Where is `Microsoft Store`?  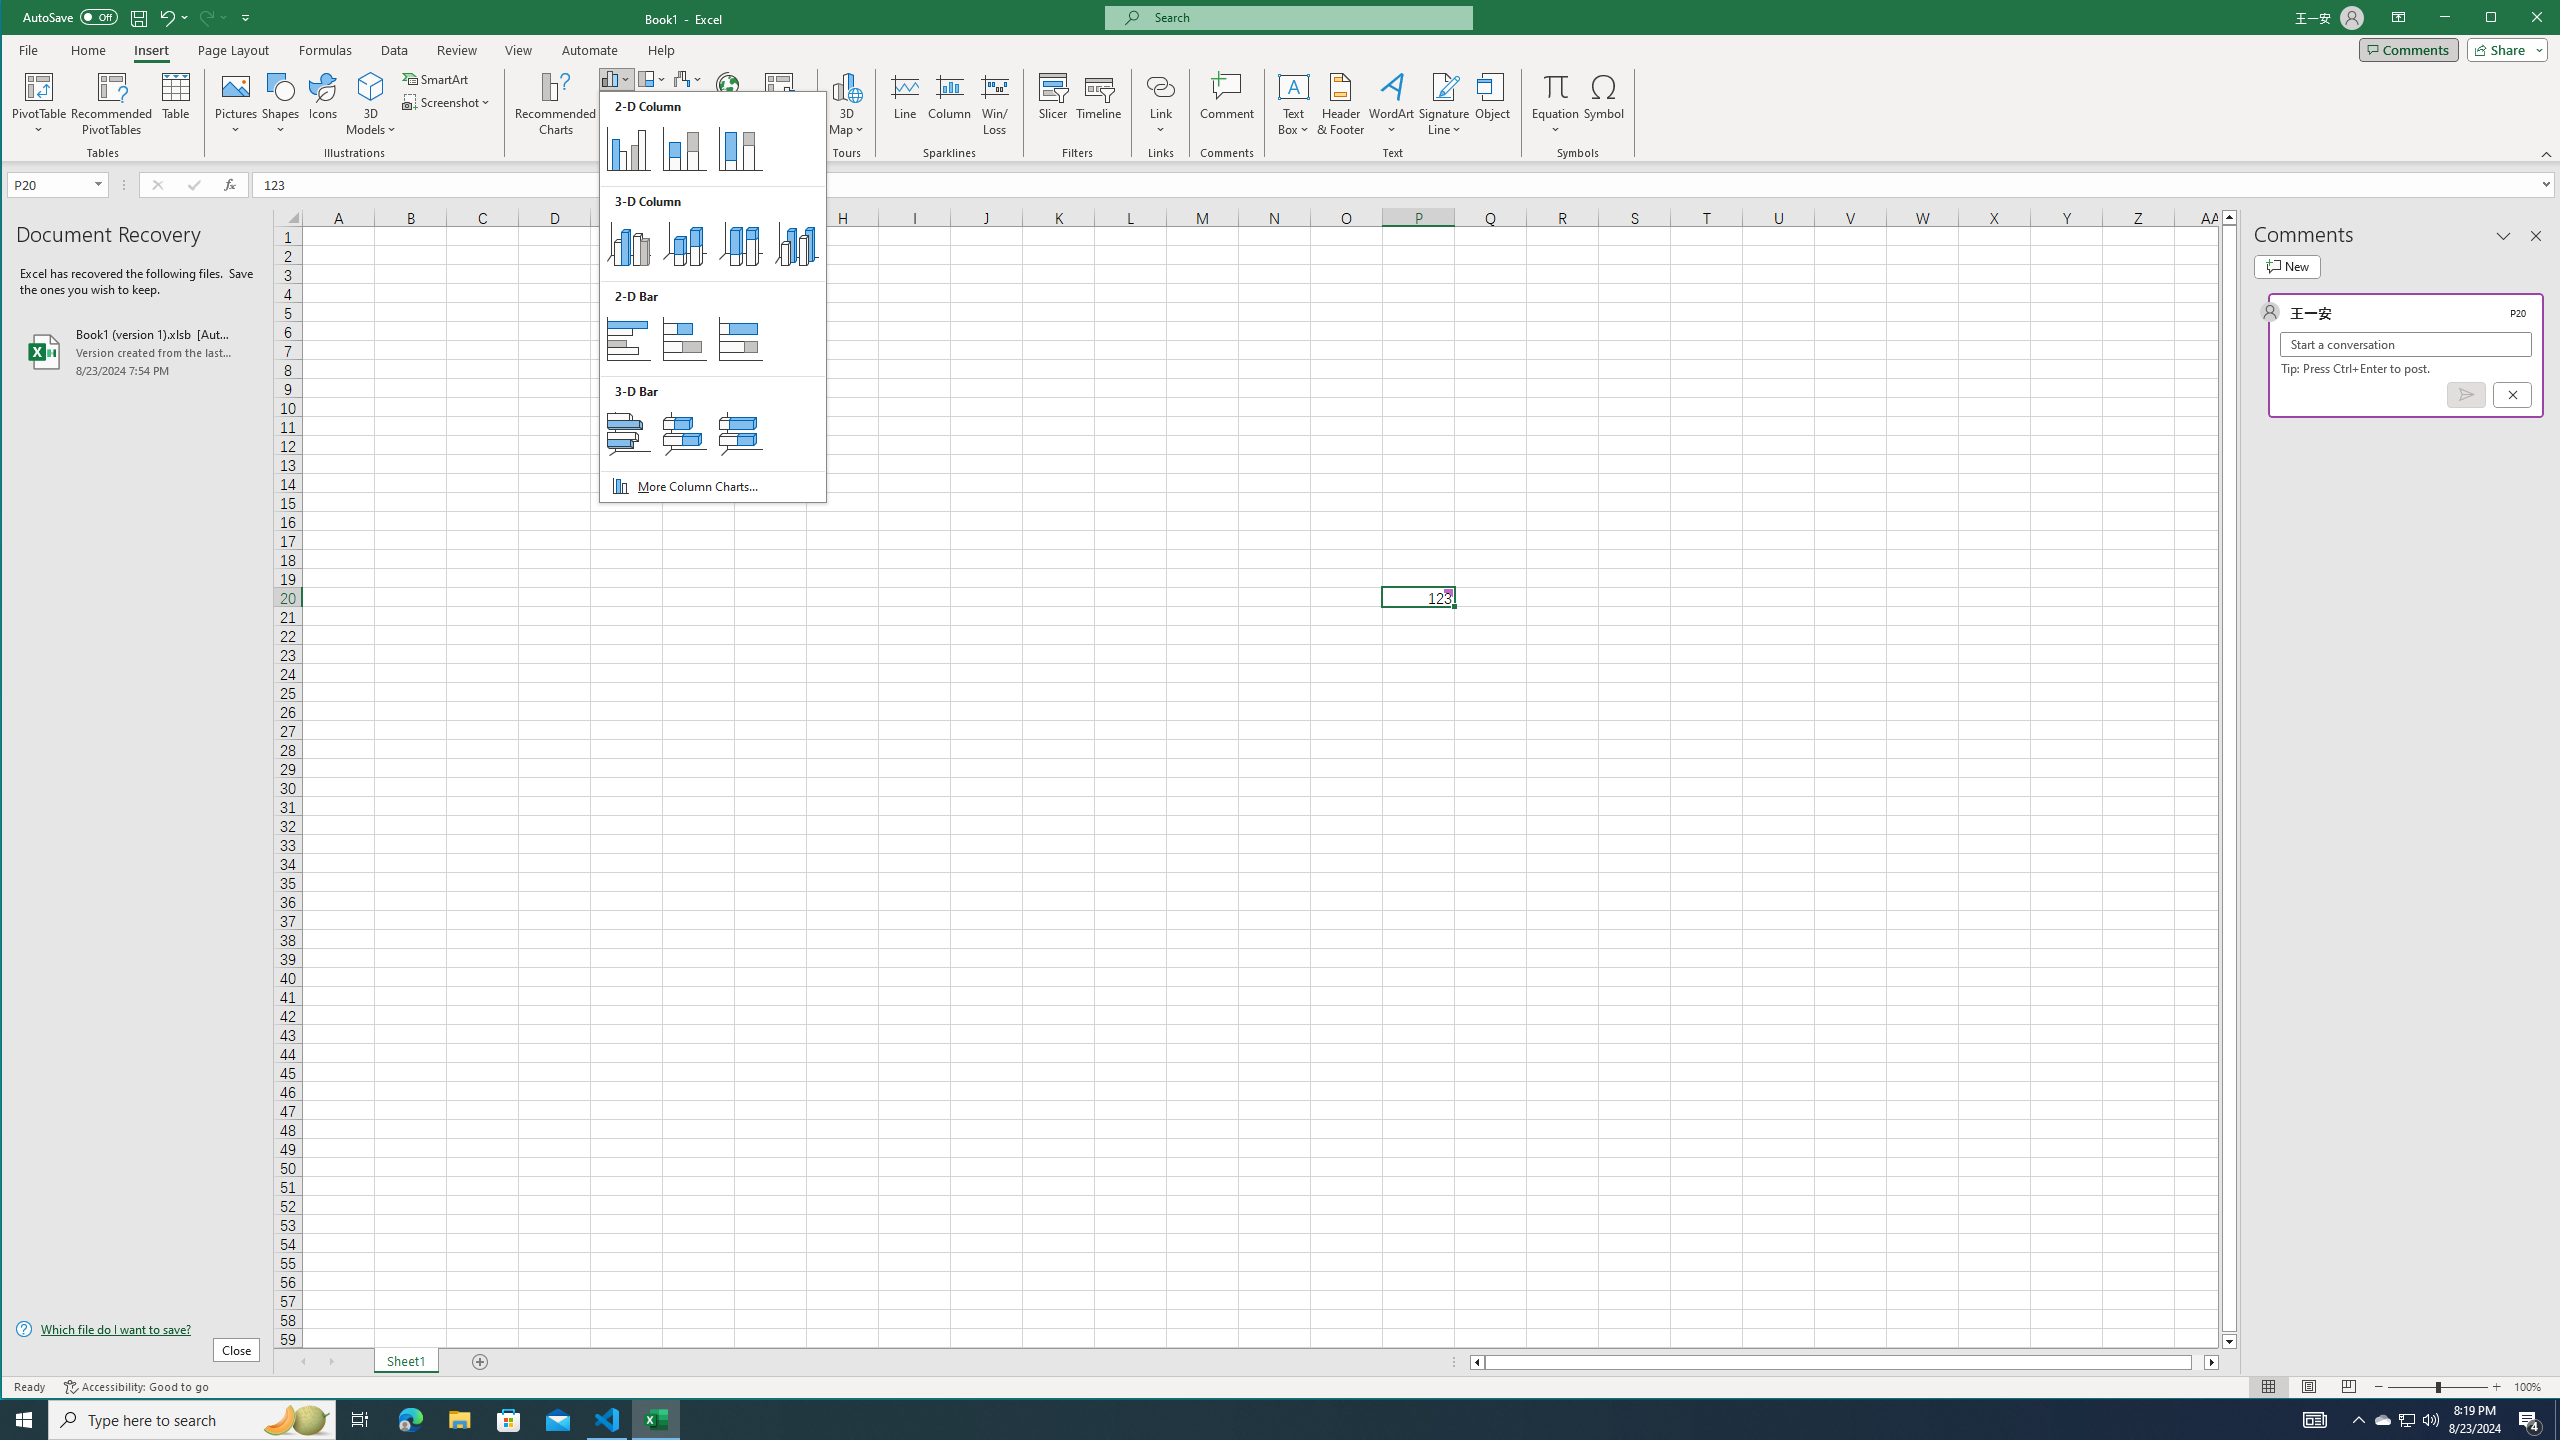 Microsoft Store is located at coordinates (1262, 1420).